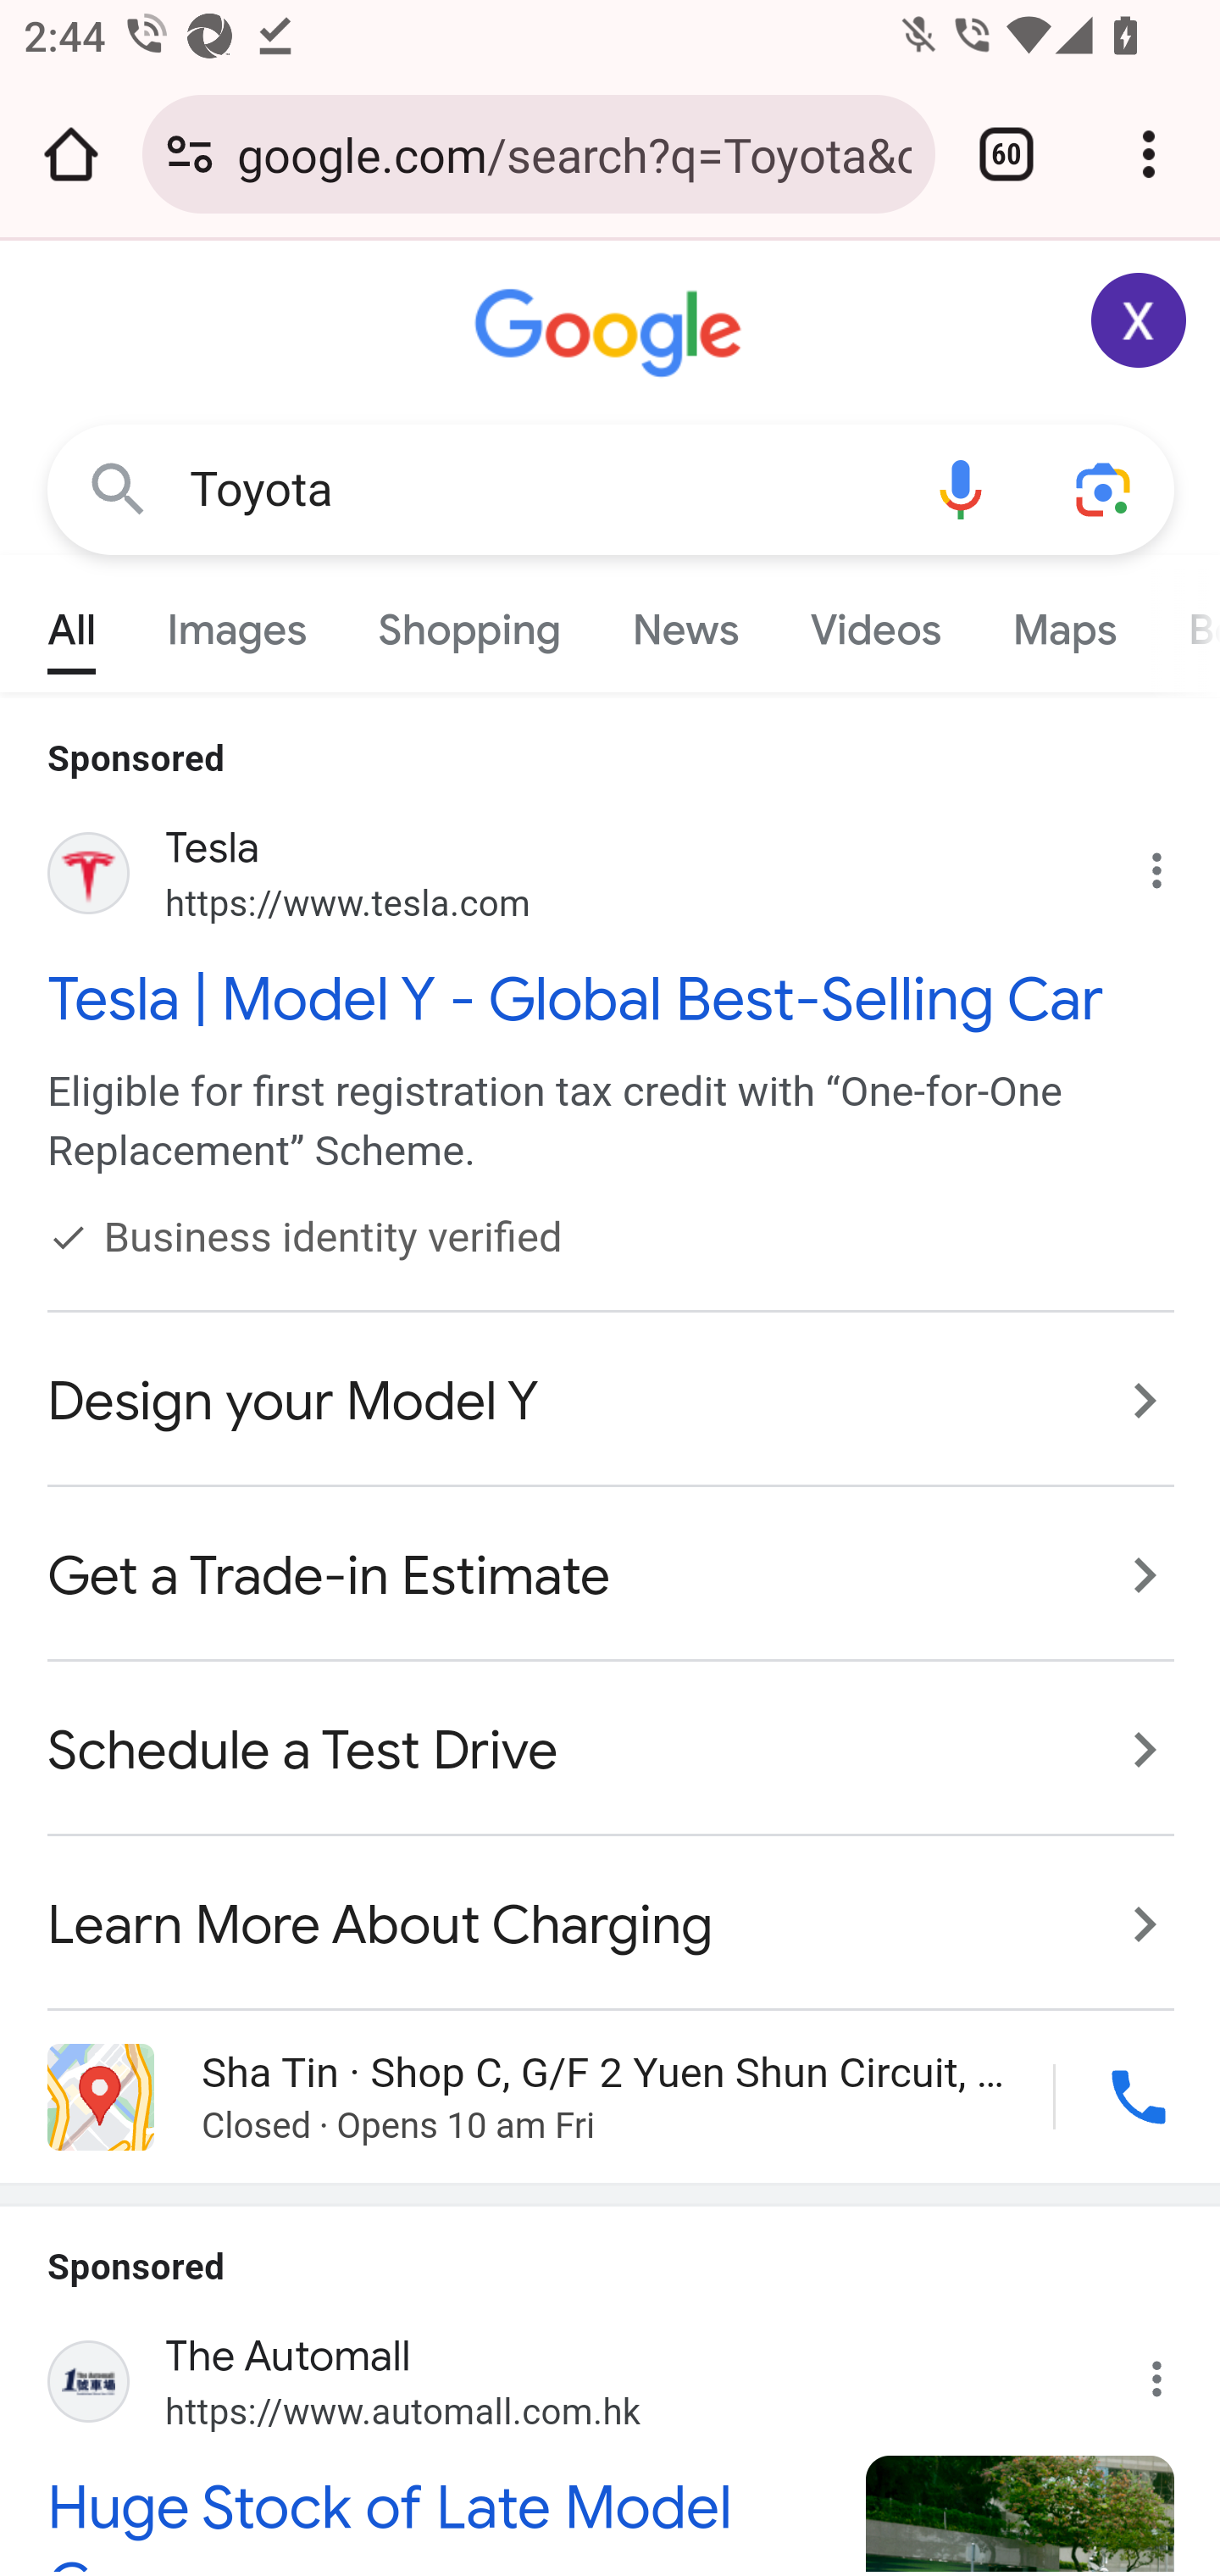  I want to click on Videos, so click(875, 622).